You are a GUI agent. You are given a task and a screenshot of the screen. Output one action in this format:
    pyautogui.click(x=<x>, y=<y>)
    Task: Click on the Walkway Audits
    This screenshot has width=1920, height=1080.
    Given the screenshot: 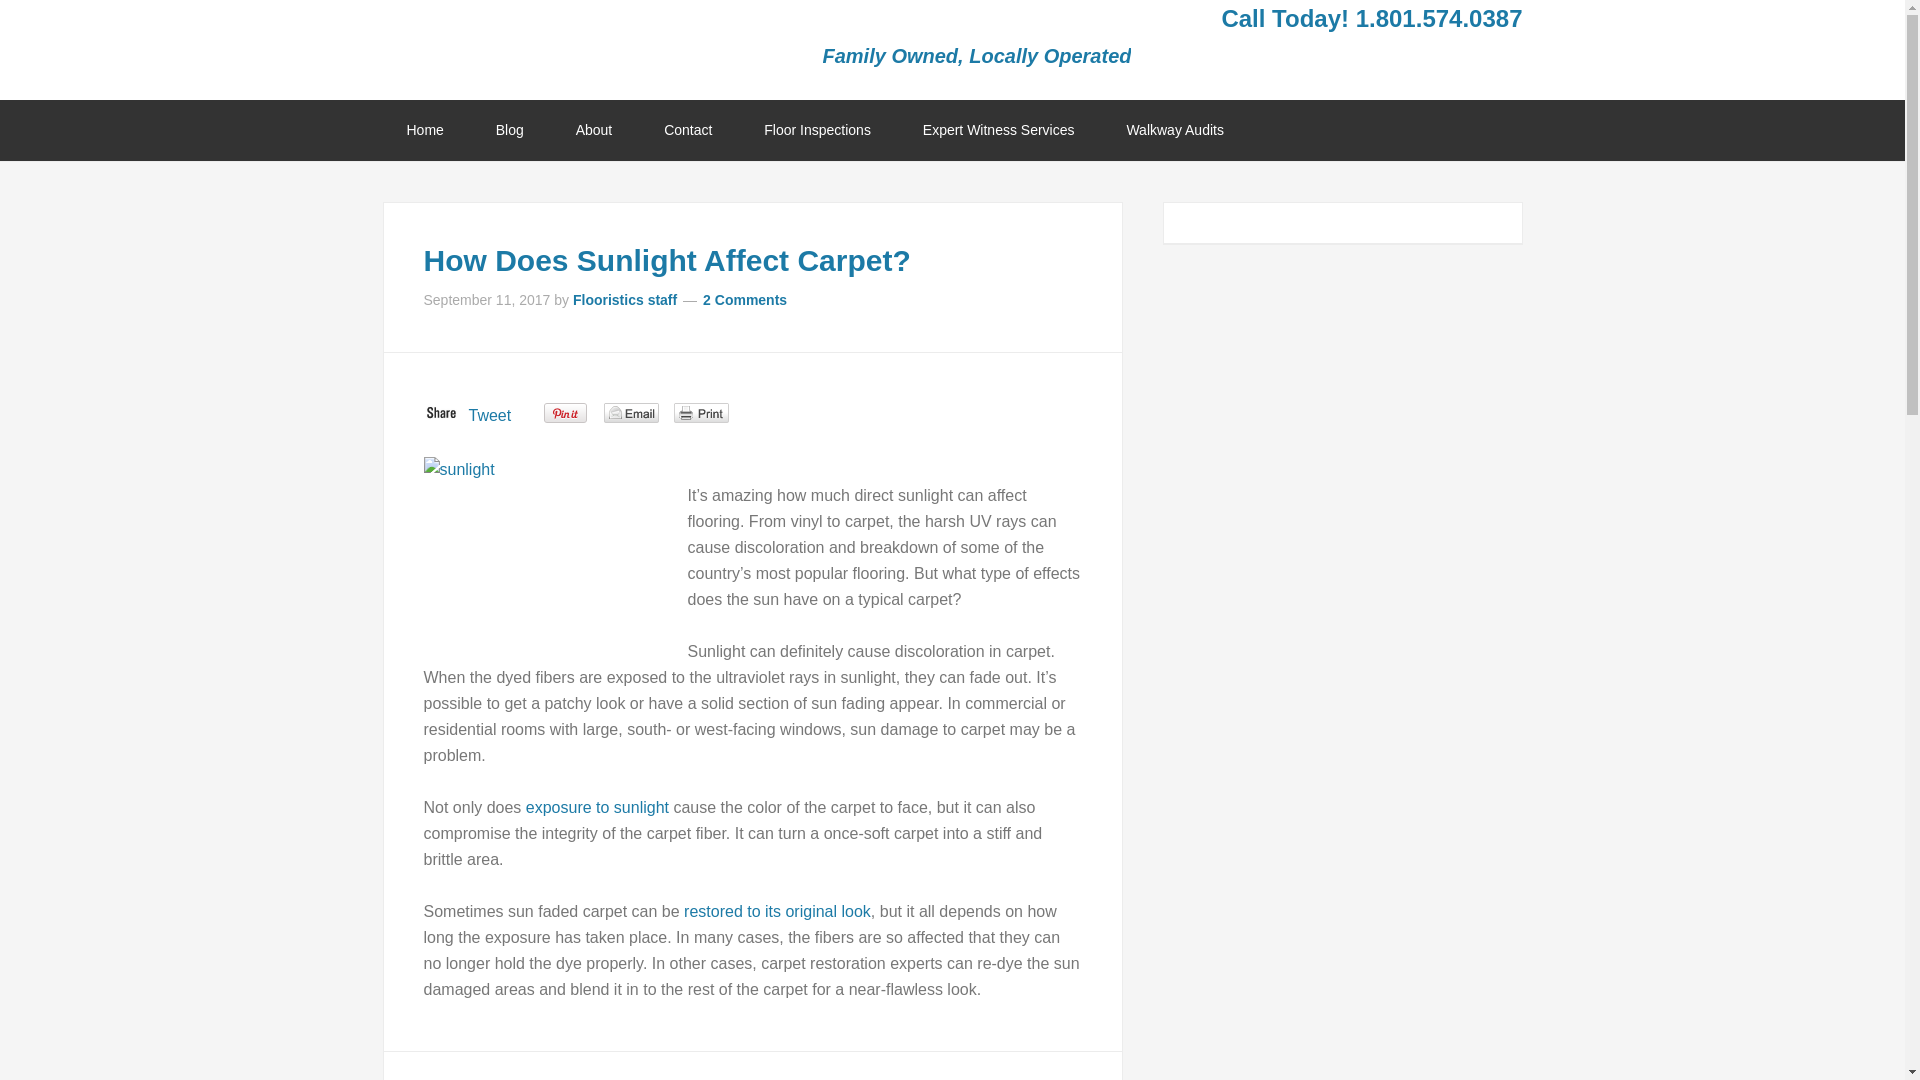 What is the action you would take?
    pyautogui.click(x=1175, y=130)
    